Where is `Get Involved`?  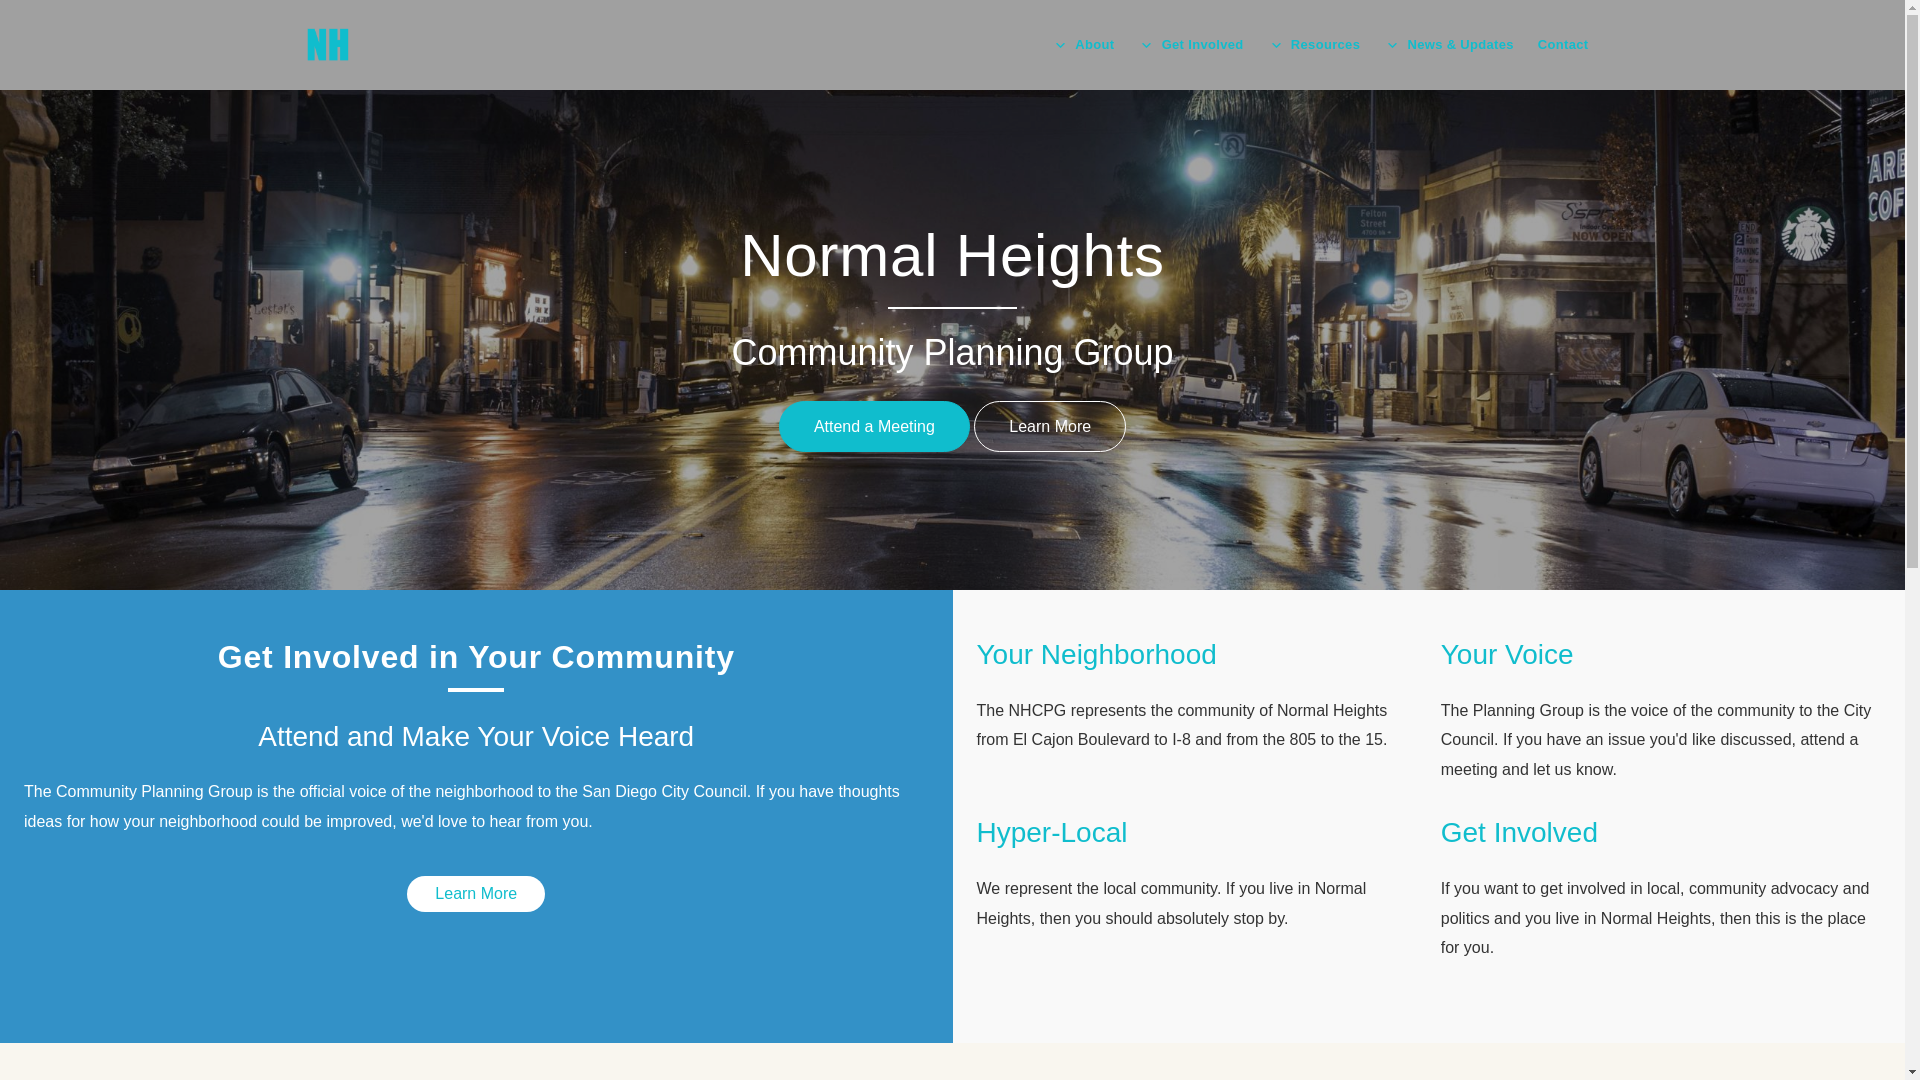
Get Involved is located at coordinates (1202, 44).